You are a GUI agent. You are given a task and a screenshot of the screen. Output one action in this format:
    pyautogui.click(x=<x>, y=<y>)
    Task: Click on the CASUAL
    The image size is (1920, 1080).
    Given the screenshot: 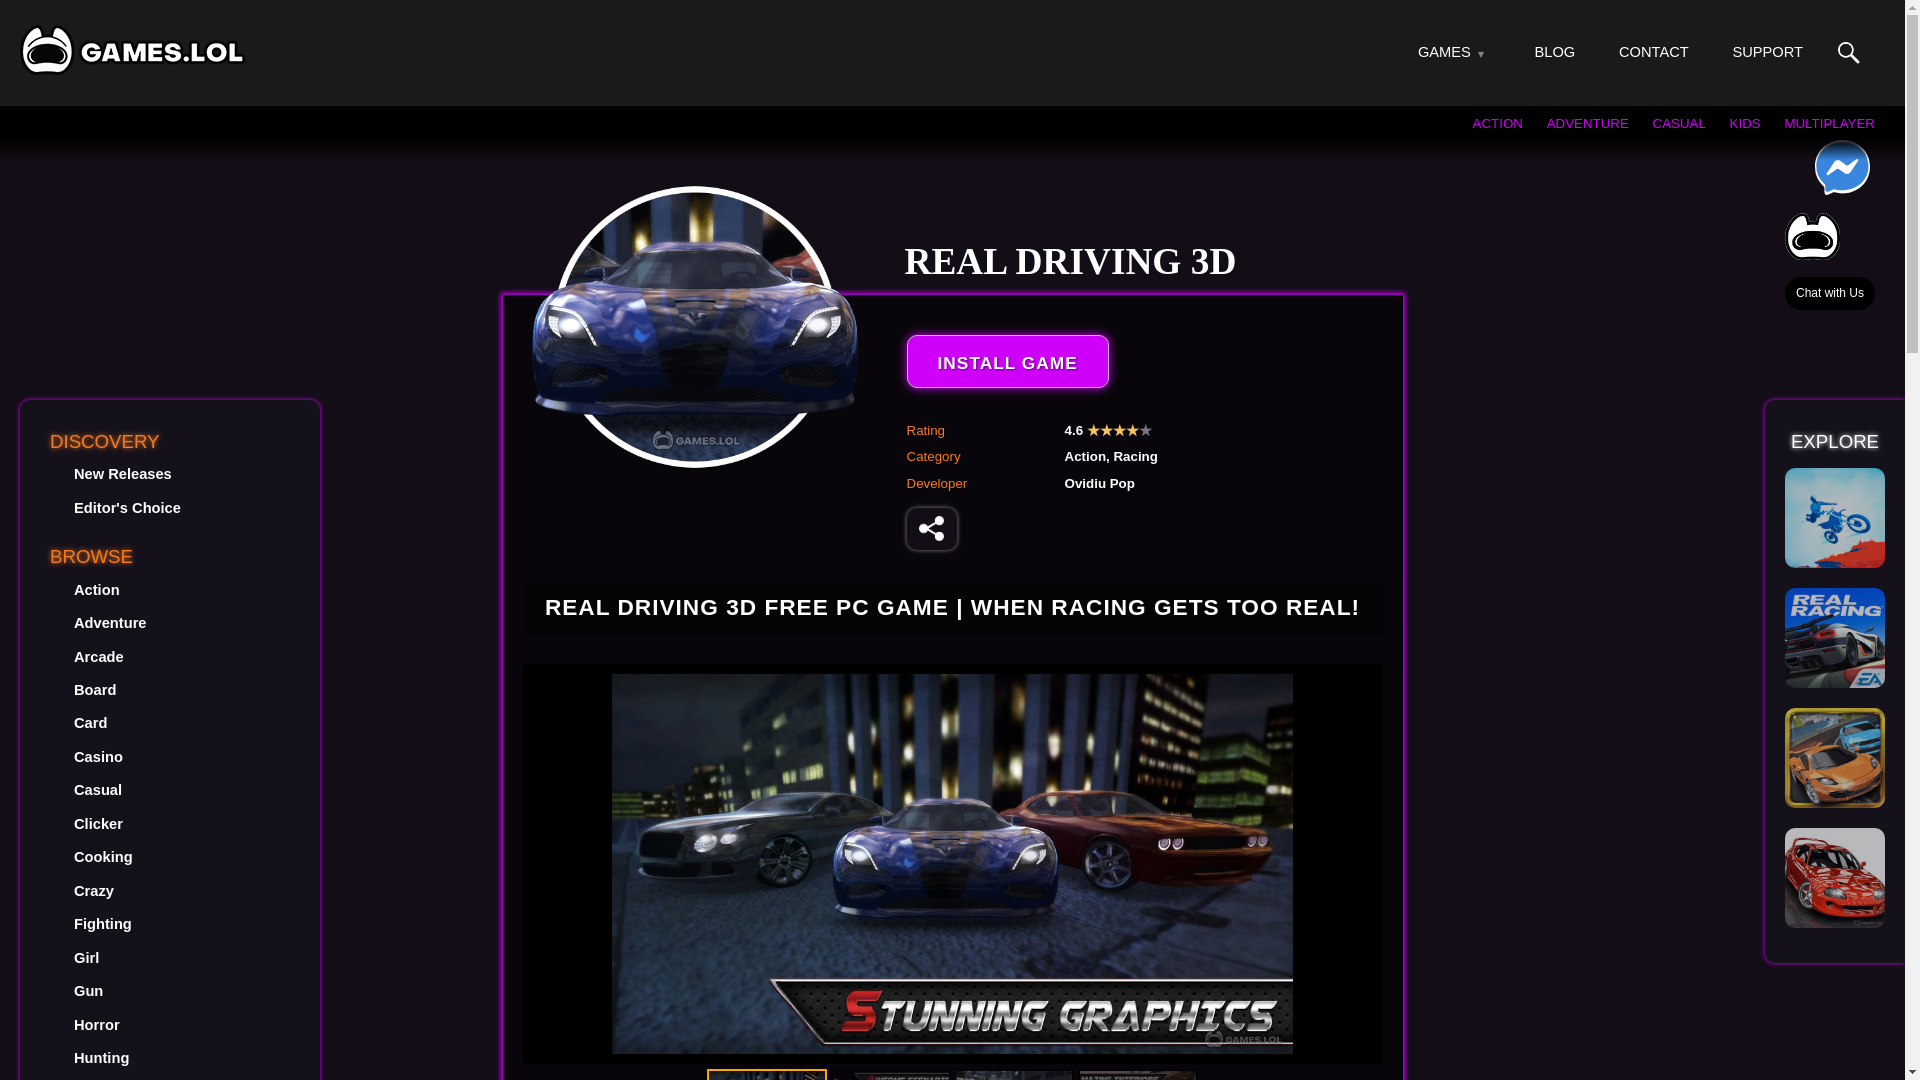 What is the action you would take?
    pyautogui.click(x=1680, y=122)
    